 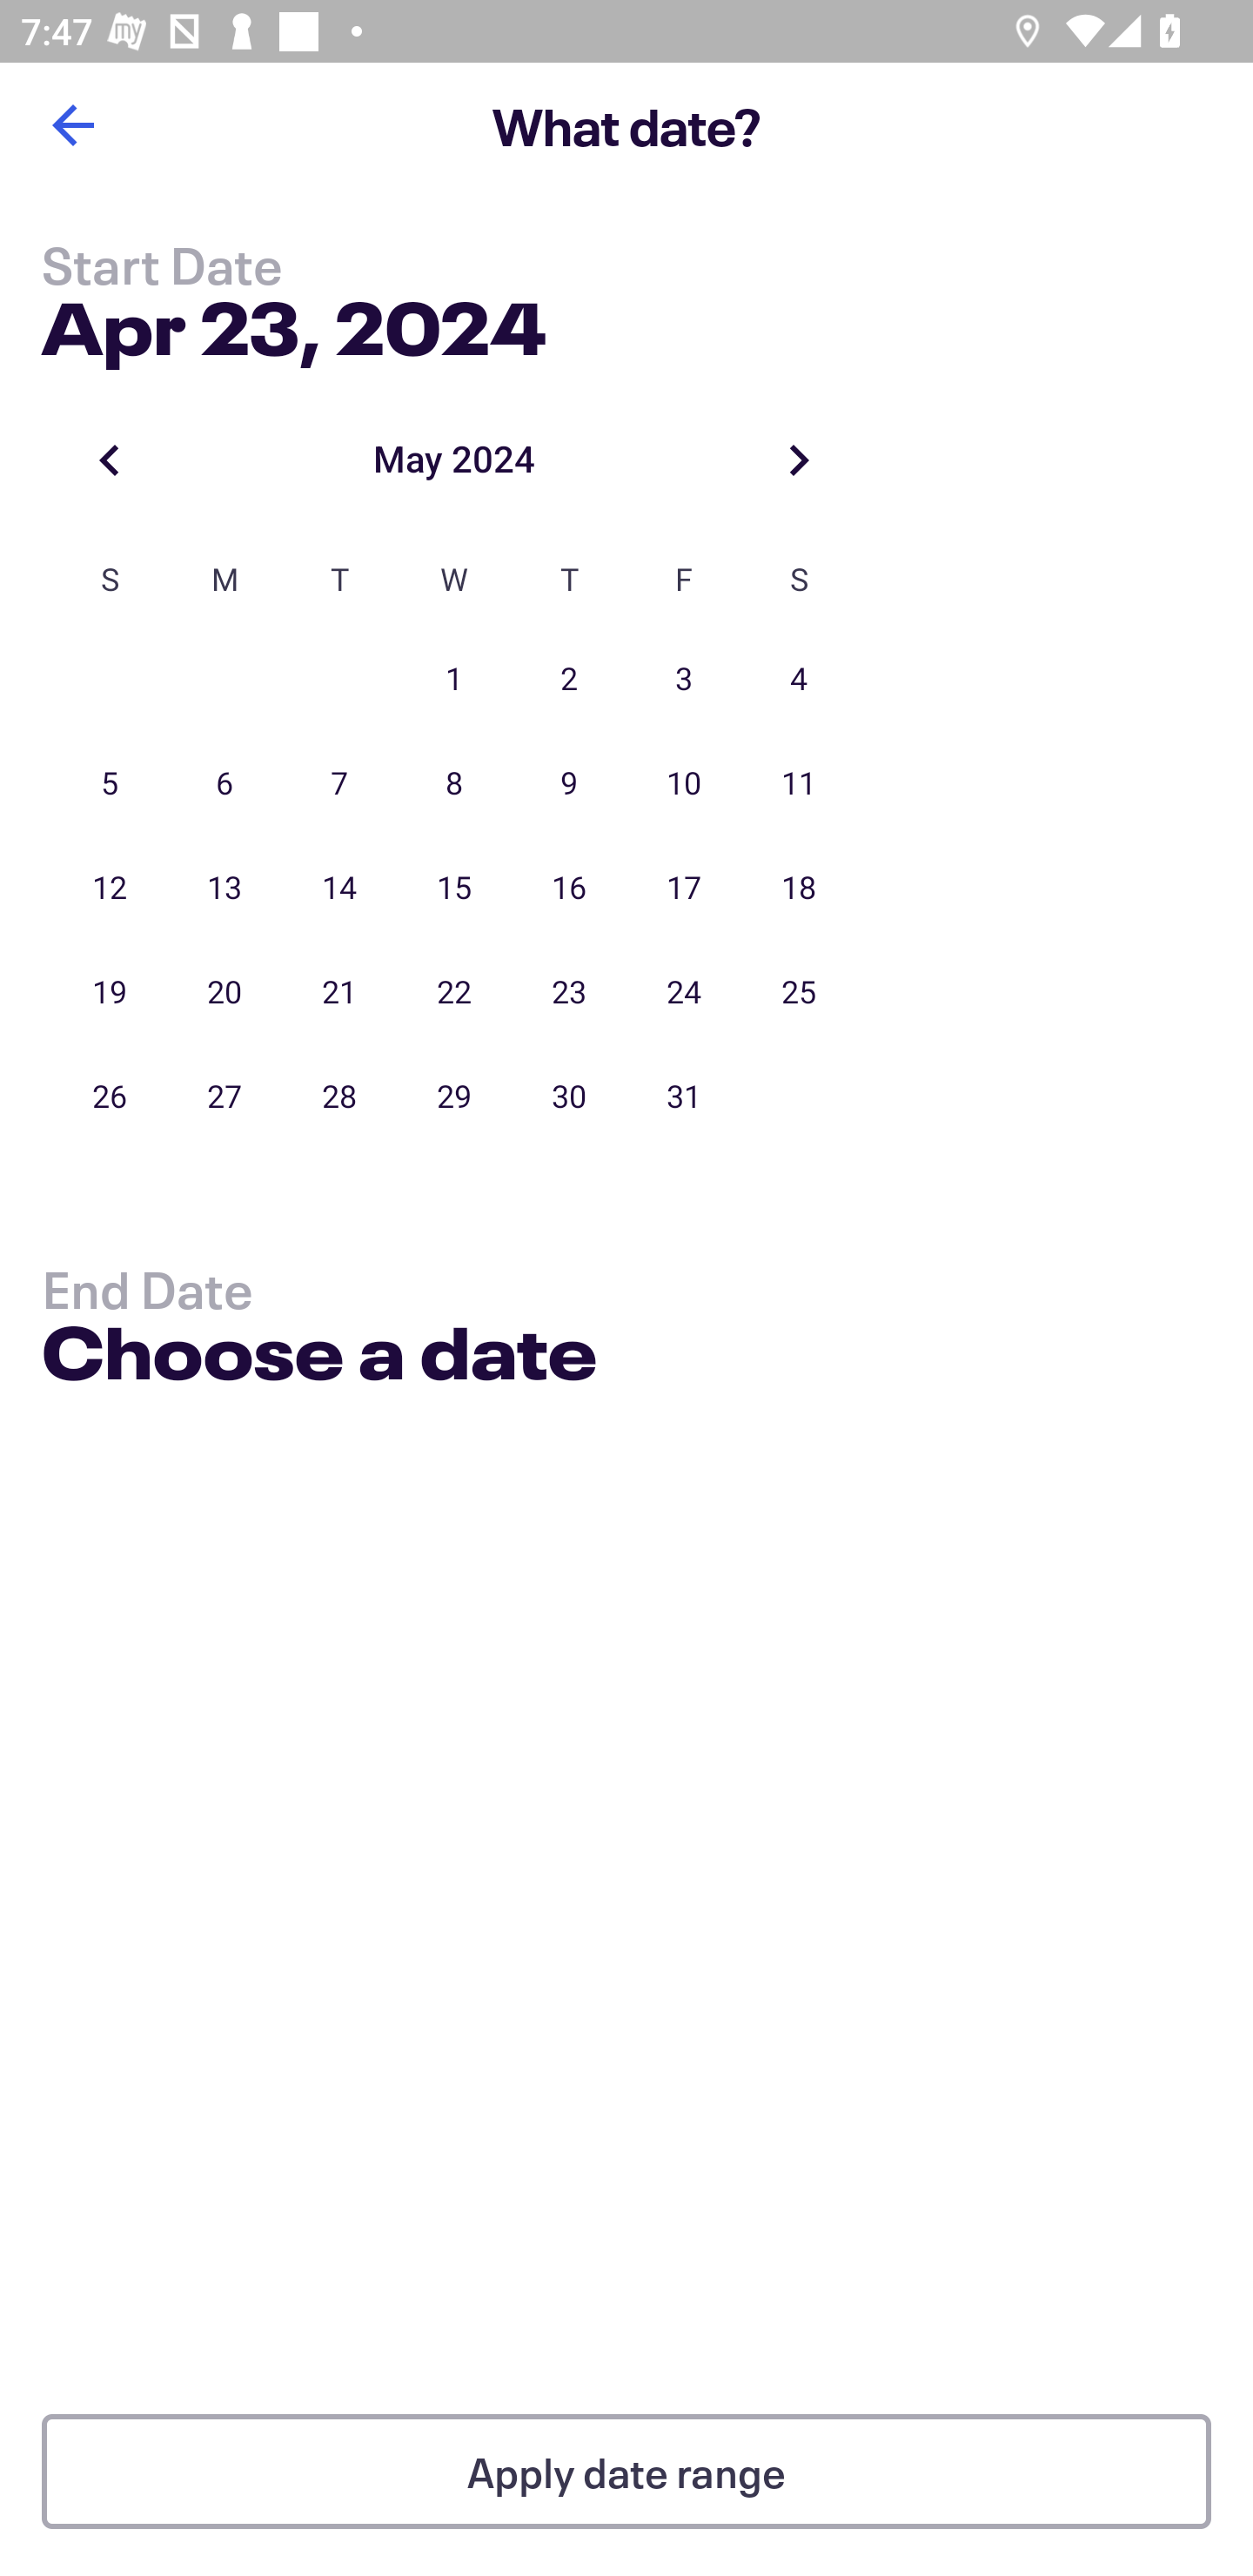 What do you see at coordinates (224, 992) in the screenshot?
I see `20 20 May 2024` at bounding box center [224, 992].